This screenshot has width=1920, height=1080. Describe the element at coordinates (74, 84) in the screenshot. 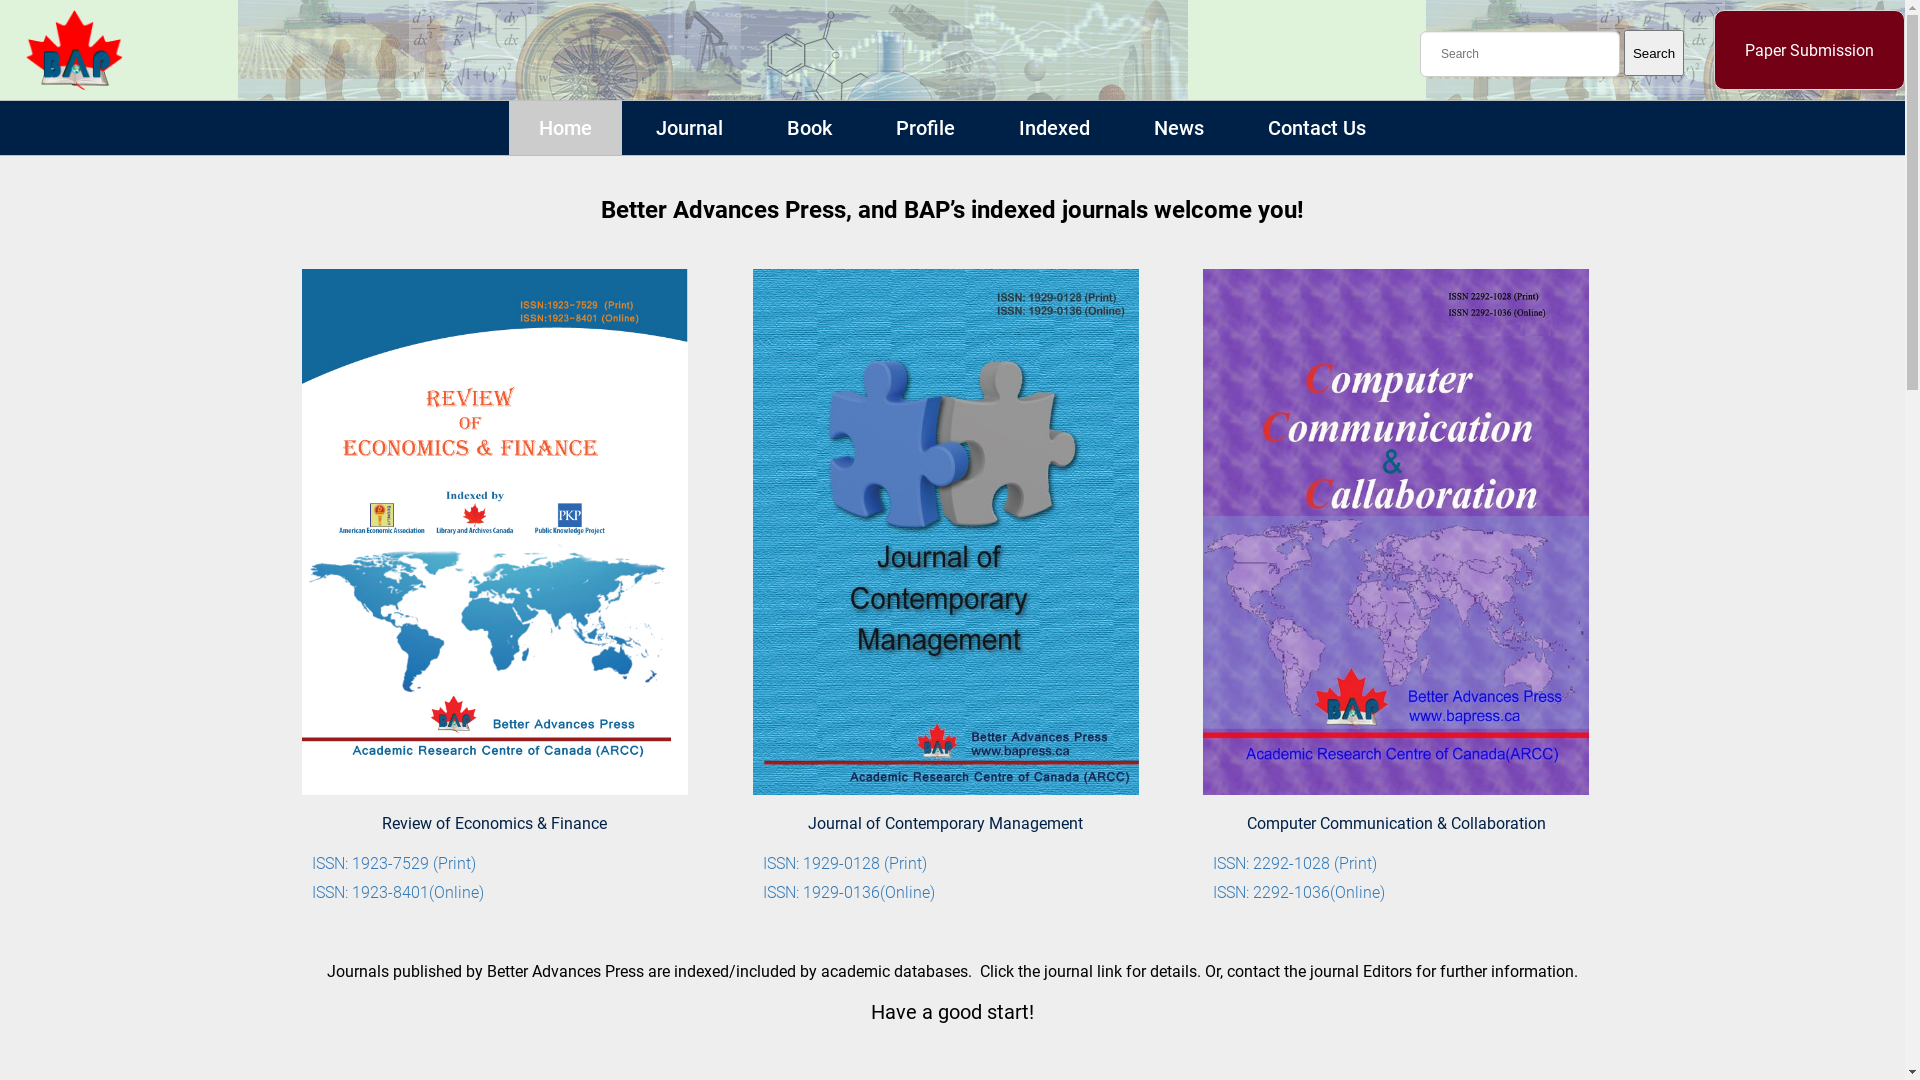

I see `BAP` at that location.